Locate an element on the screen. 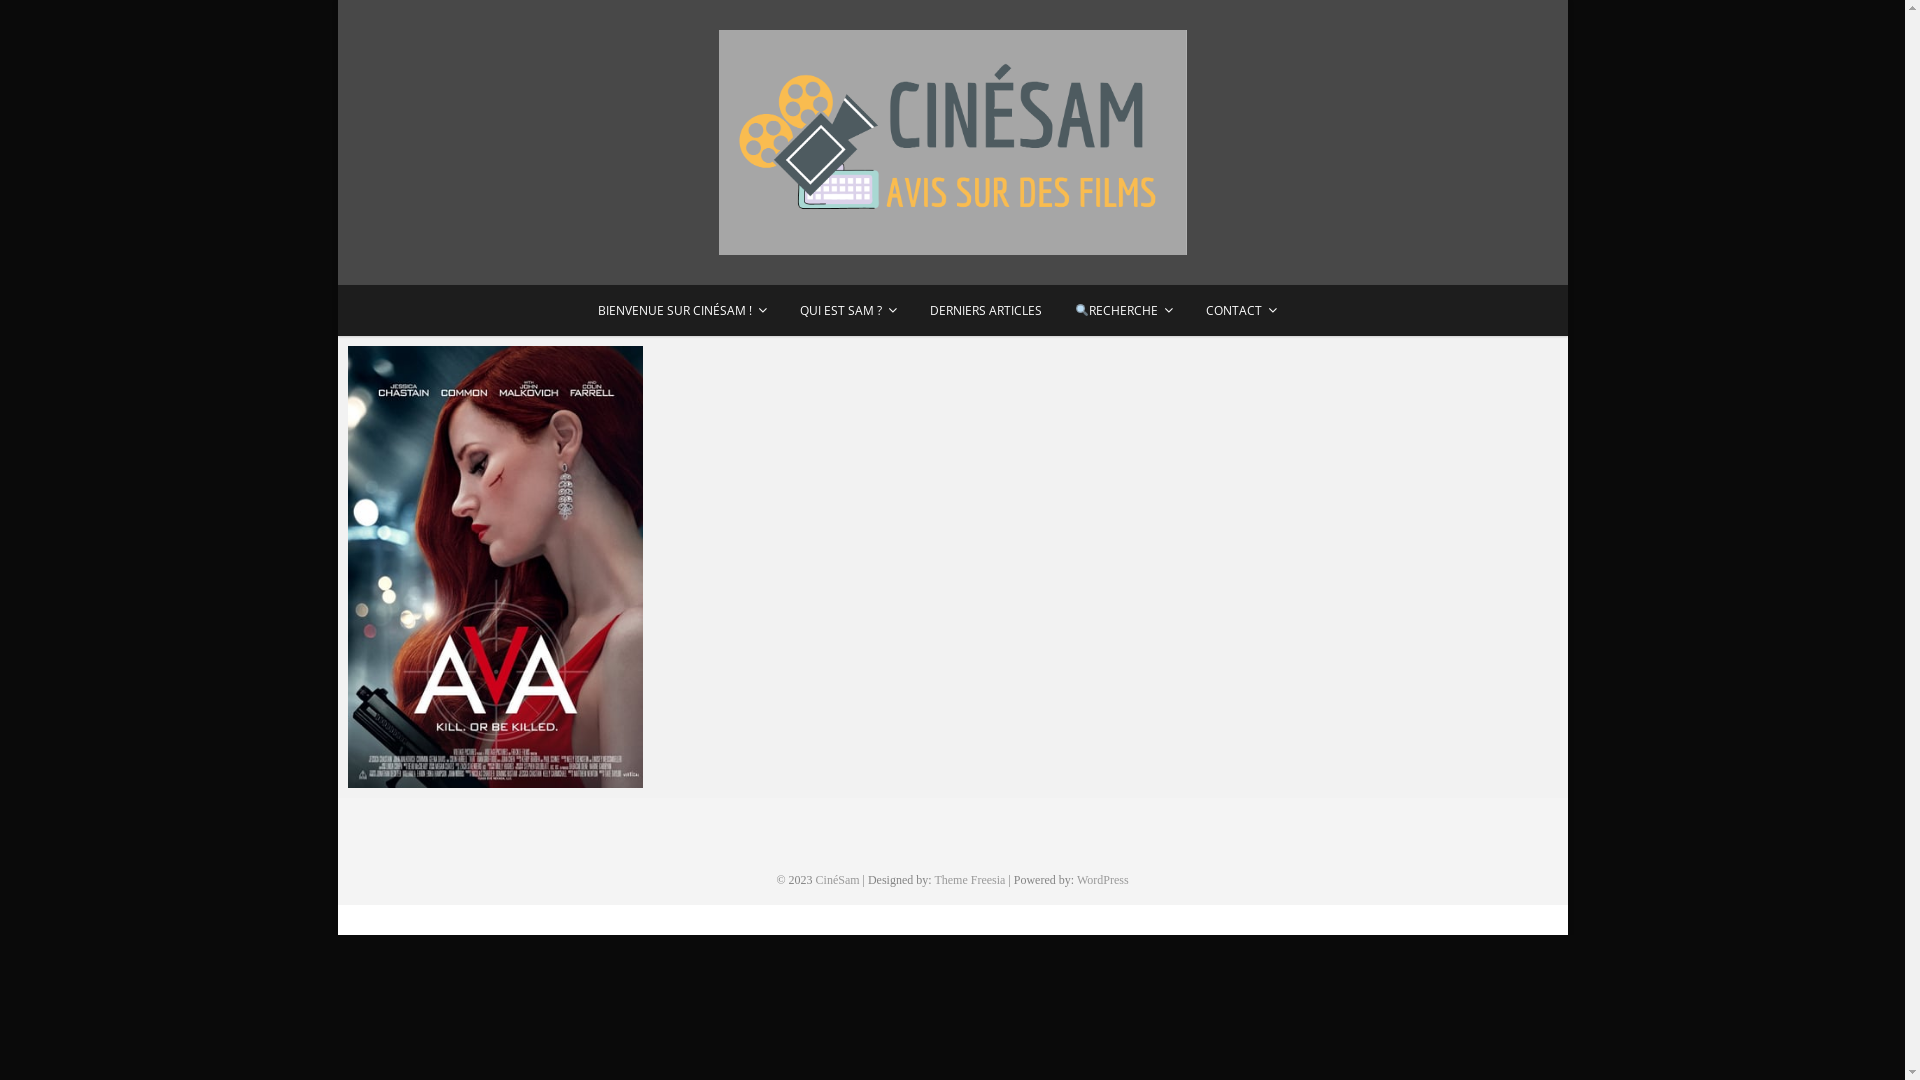 The image size is (1920, 1080). QUI EST SAM ? is located at coordinates (848, 310).